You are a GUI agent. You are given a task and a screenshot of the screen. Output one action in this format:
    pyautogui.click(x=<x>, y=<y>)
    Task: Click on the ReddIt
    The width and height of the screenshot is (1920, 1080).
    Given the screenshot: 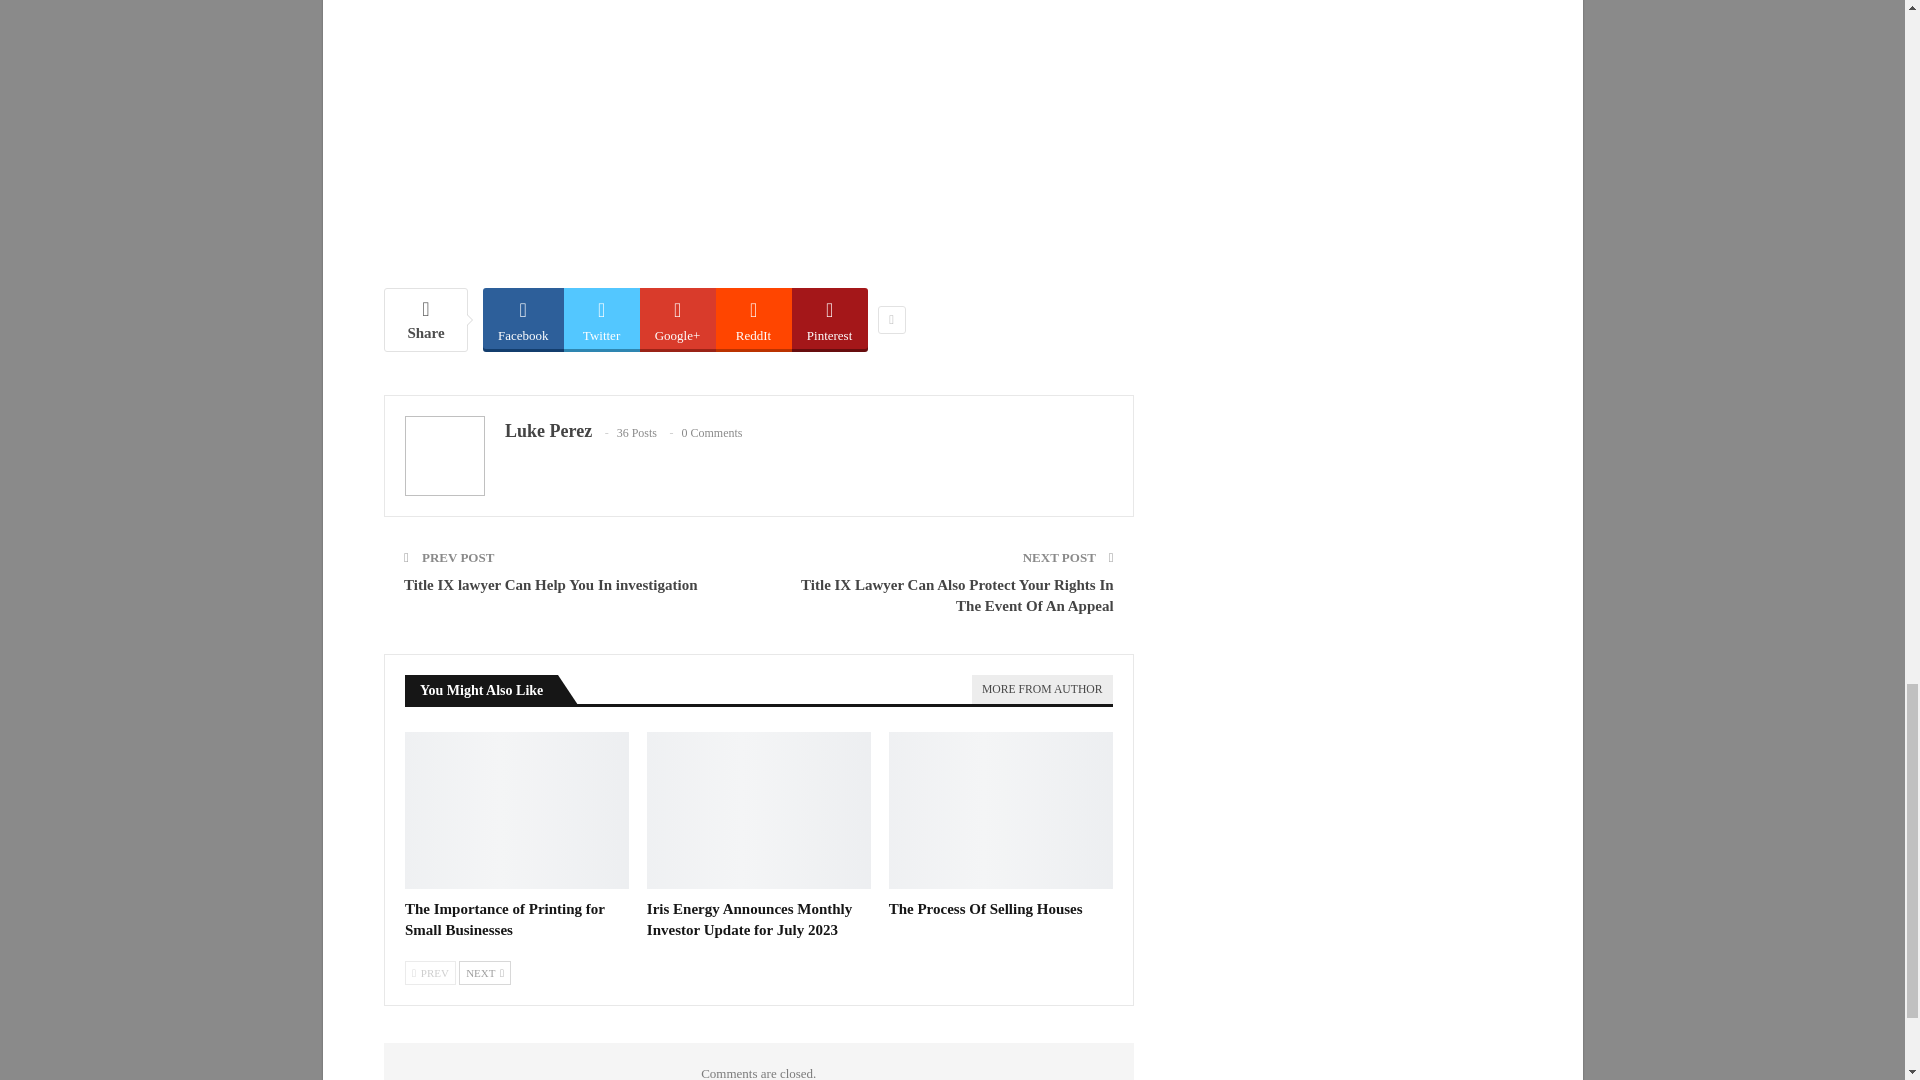 What is the action you would take?
    pyautogui.click(x=754, y=318)
    